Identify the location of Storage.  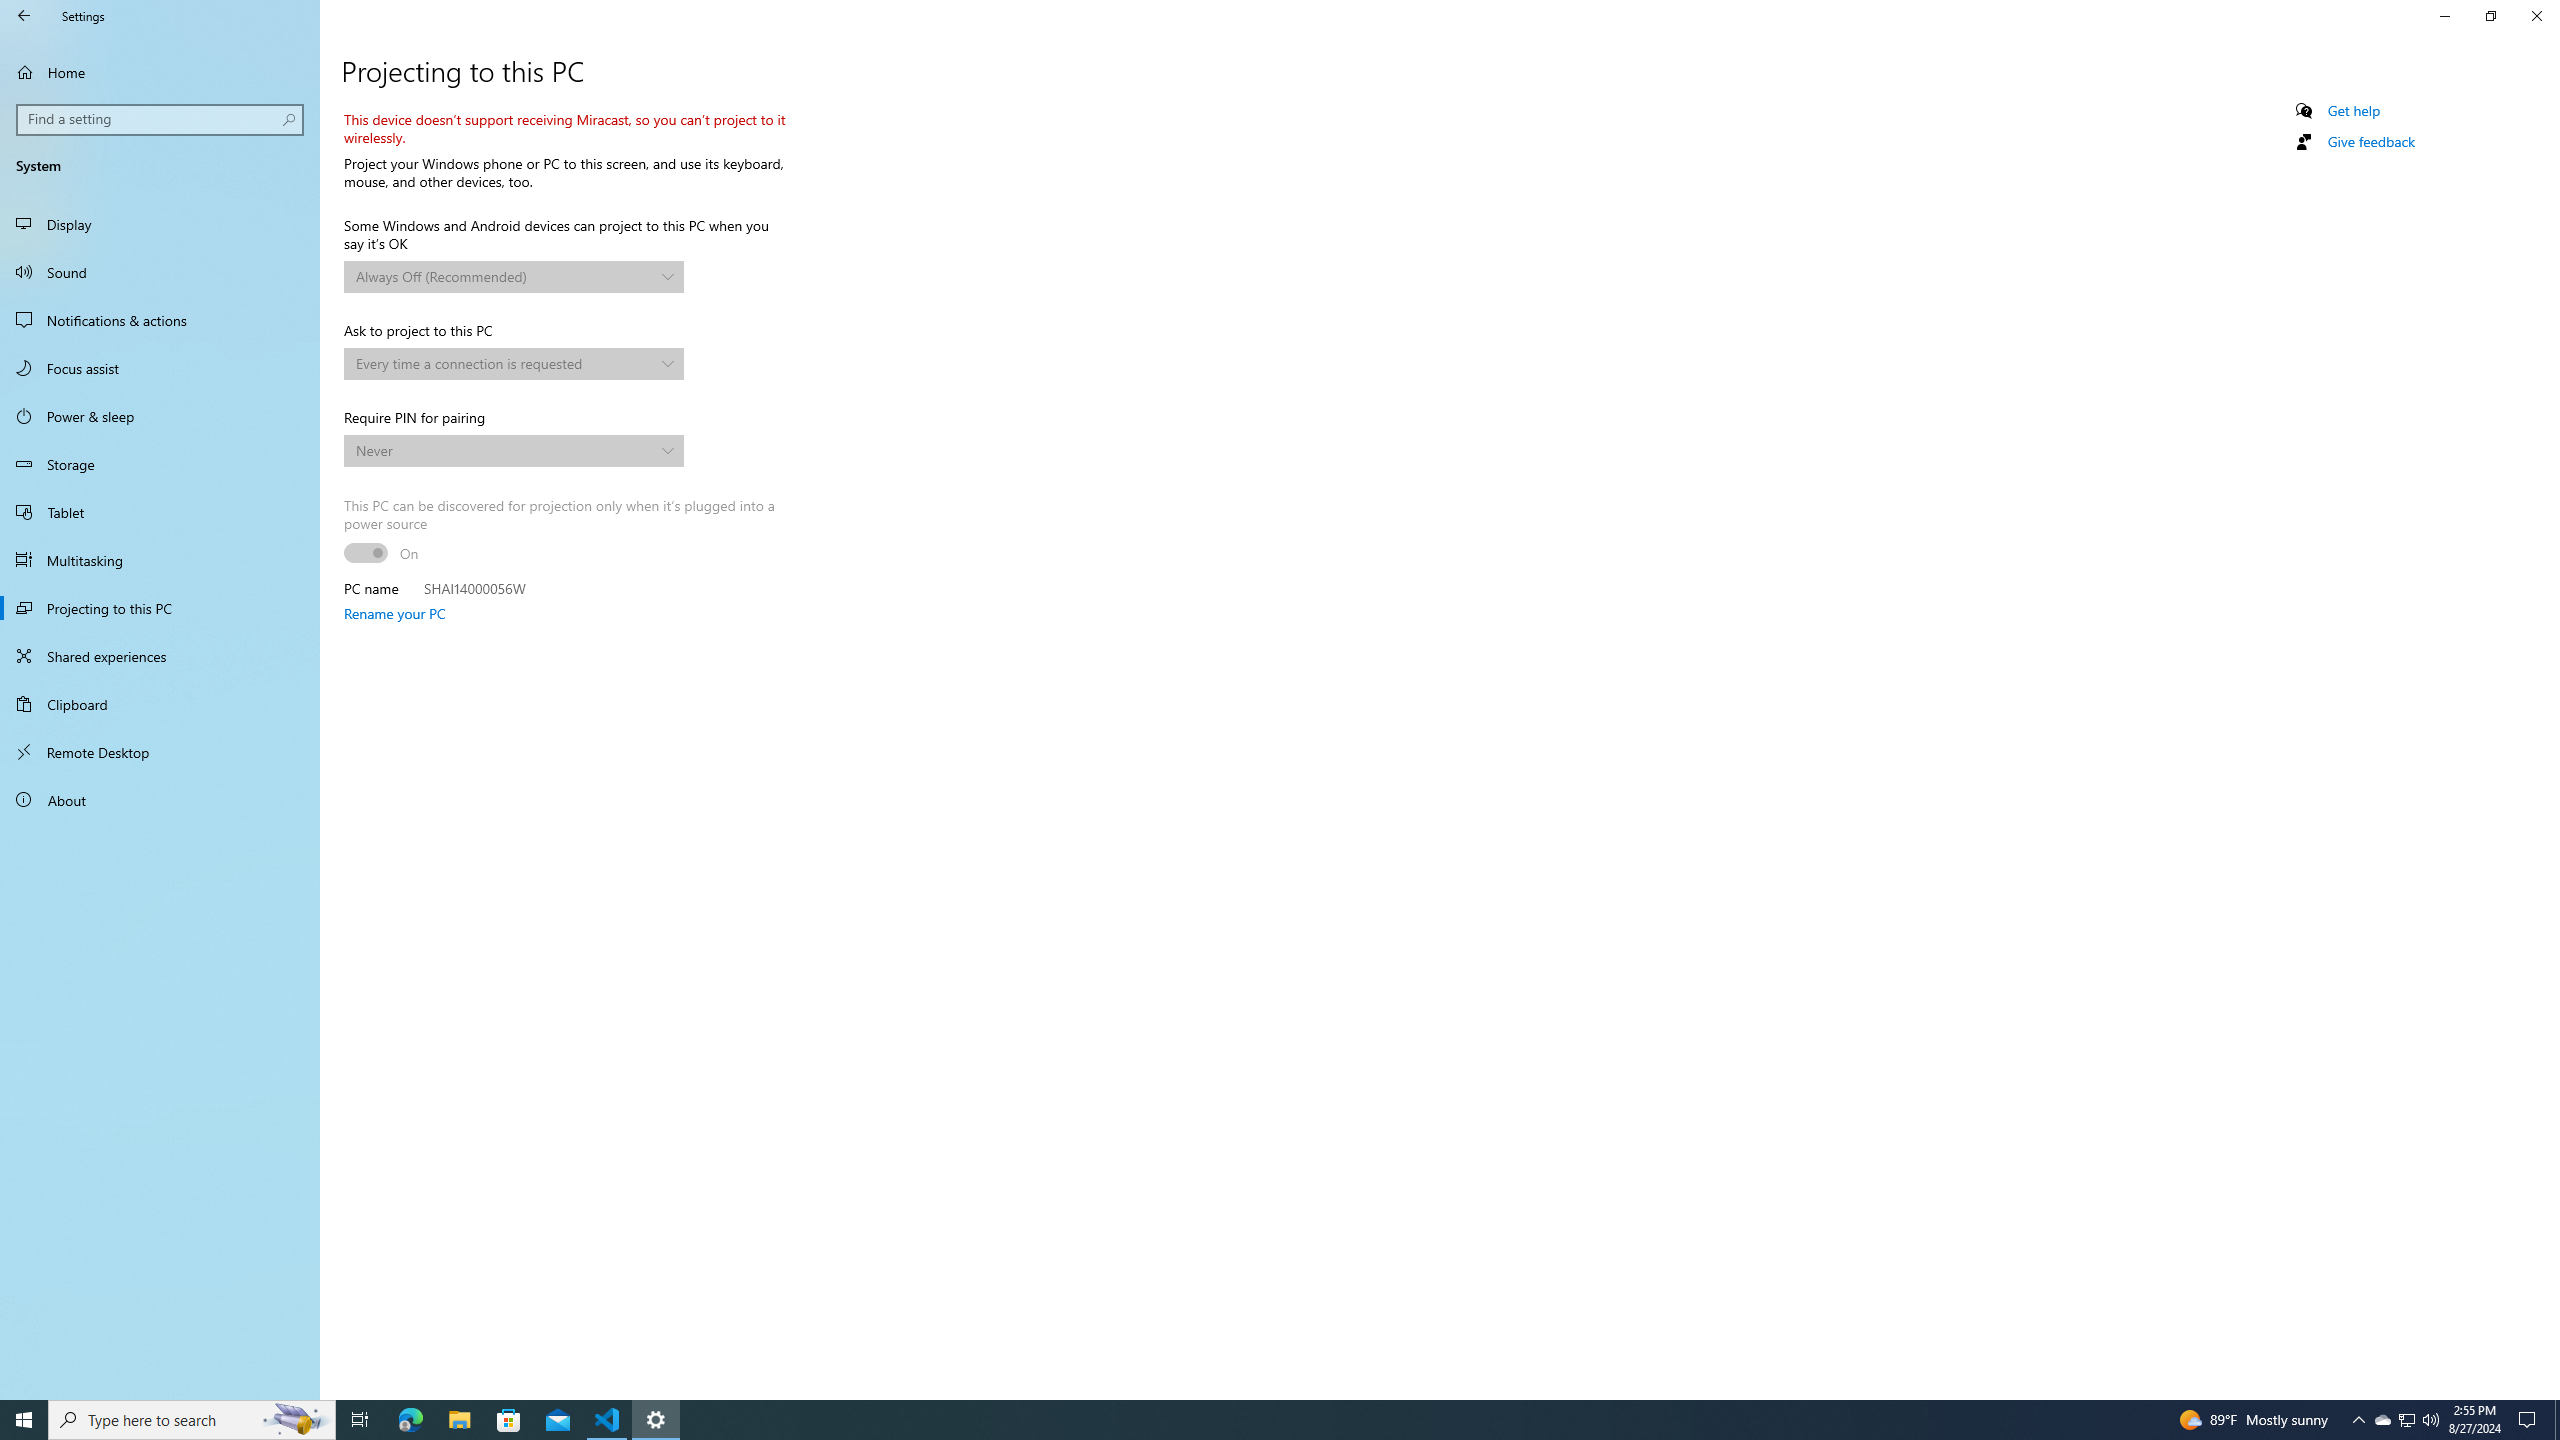
(504, 363).